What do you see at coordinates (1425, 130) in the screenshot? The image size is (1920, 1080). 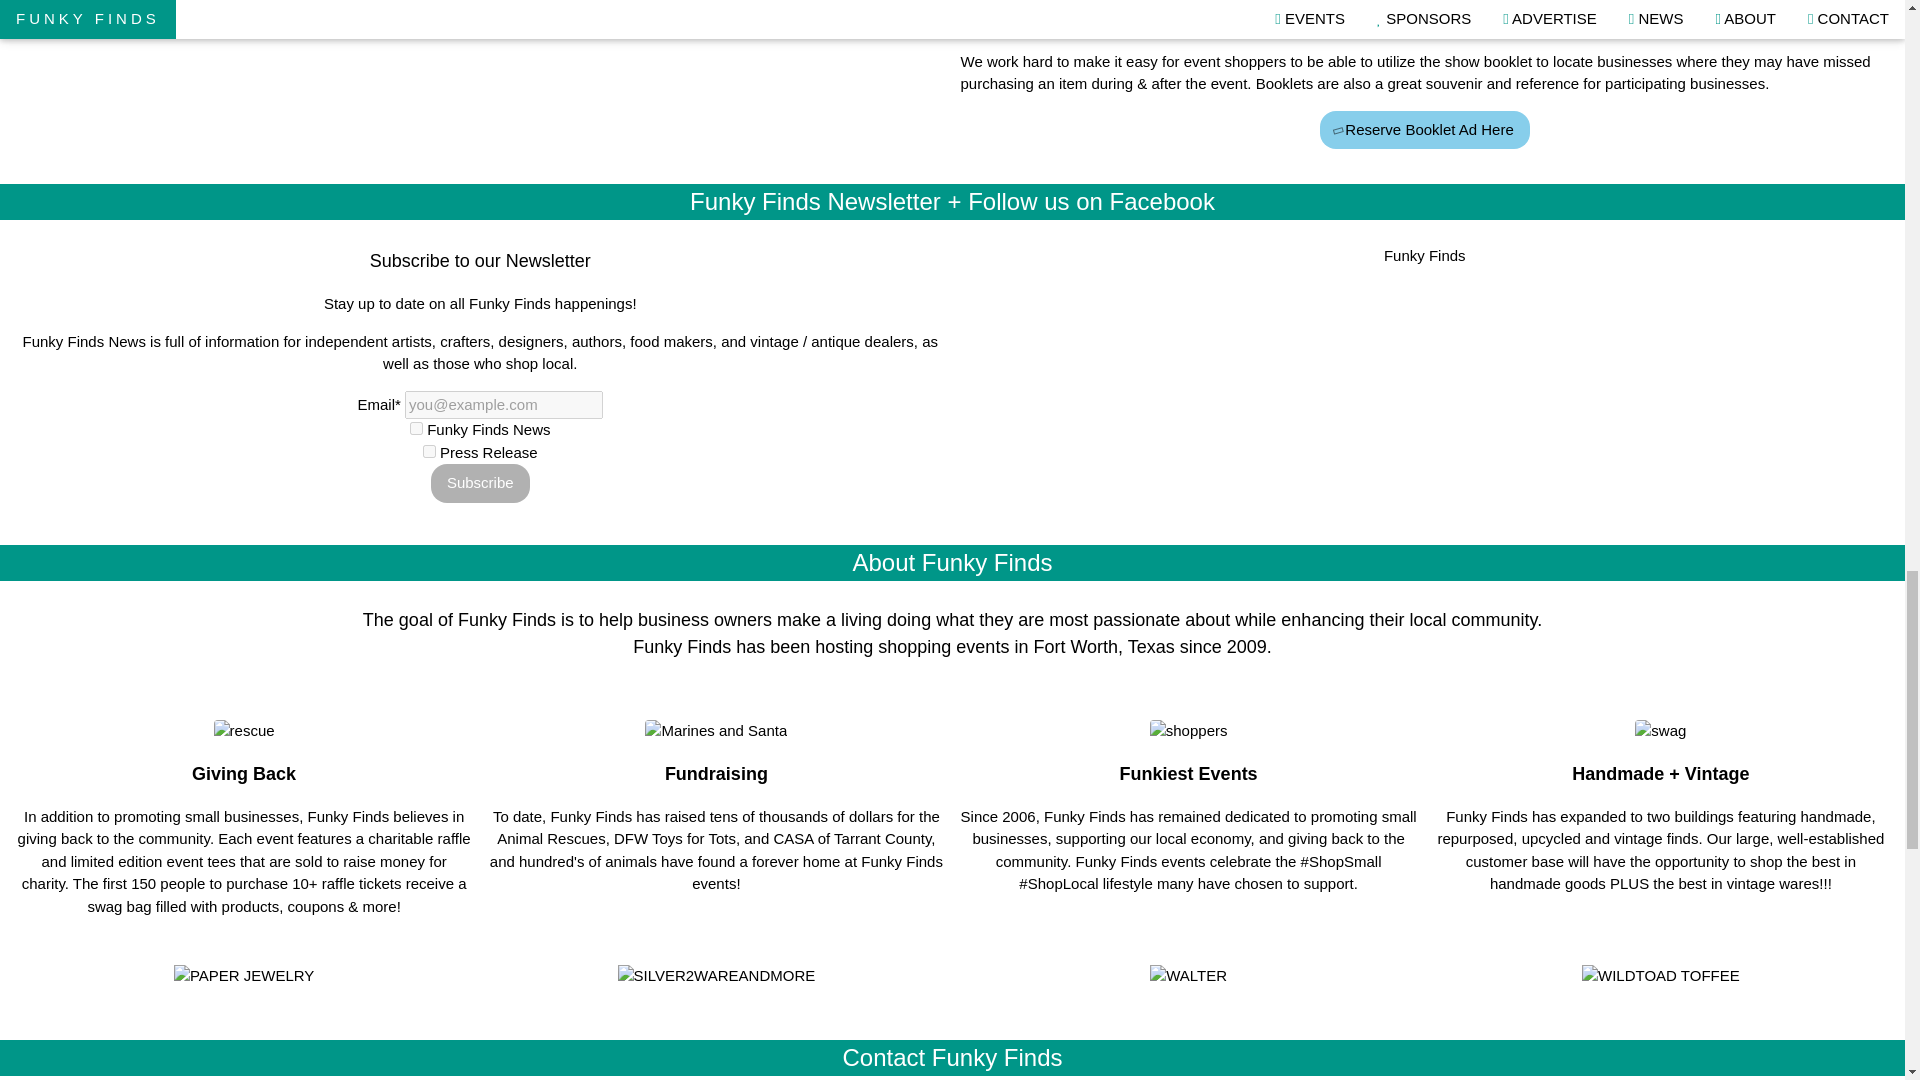 I see `Reserve Booklet Ad Here` at bounding box center [1425, 130].